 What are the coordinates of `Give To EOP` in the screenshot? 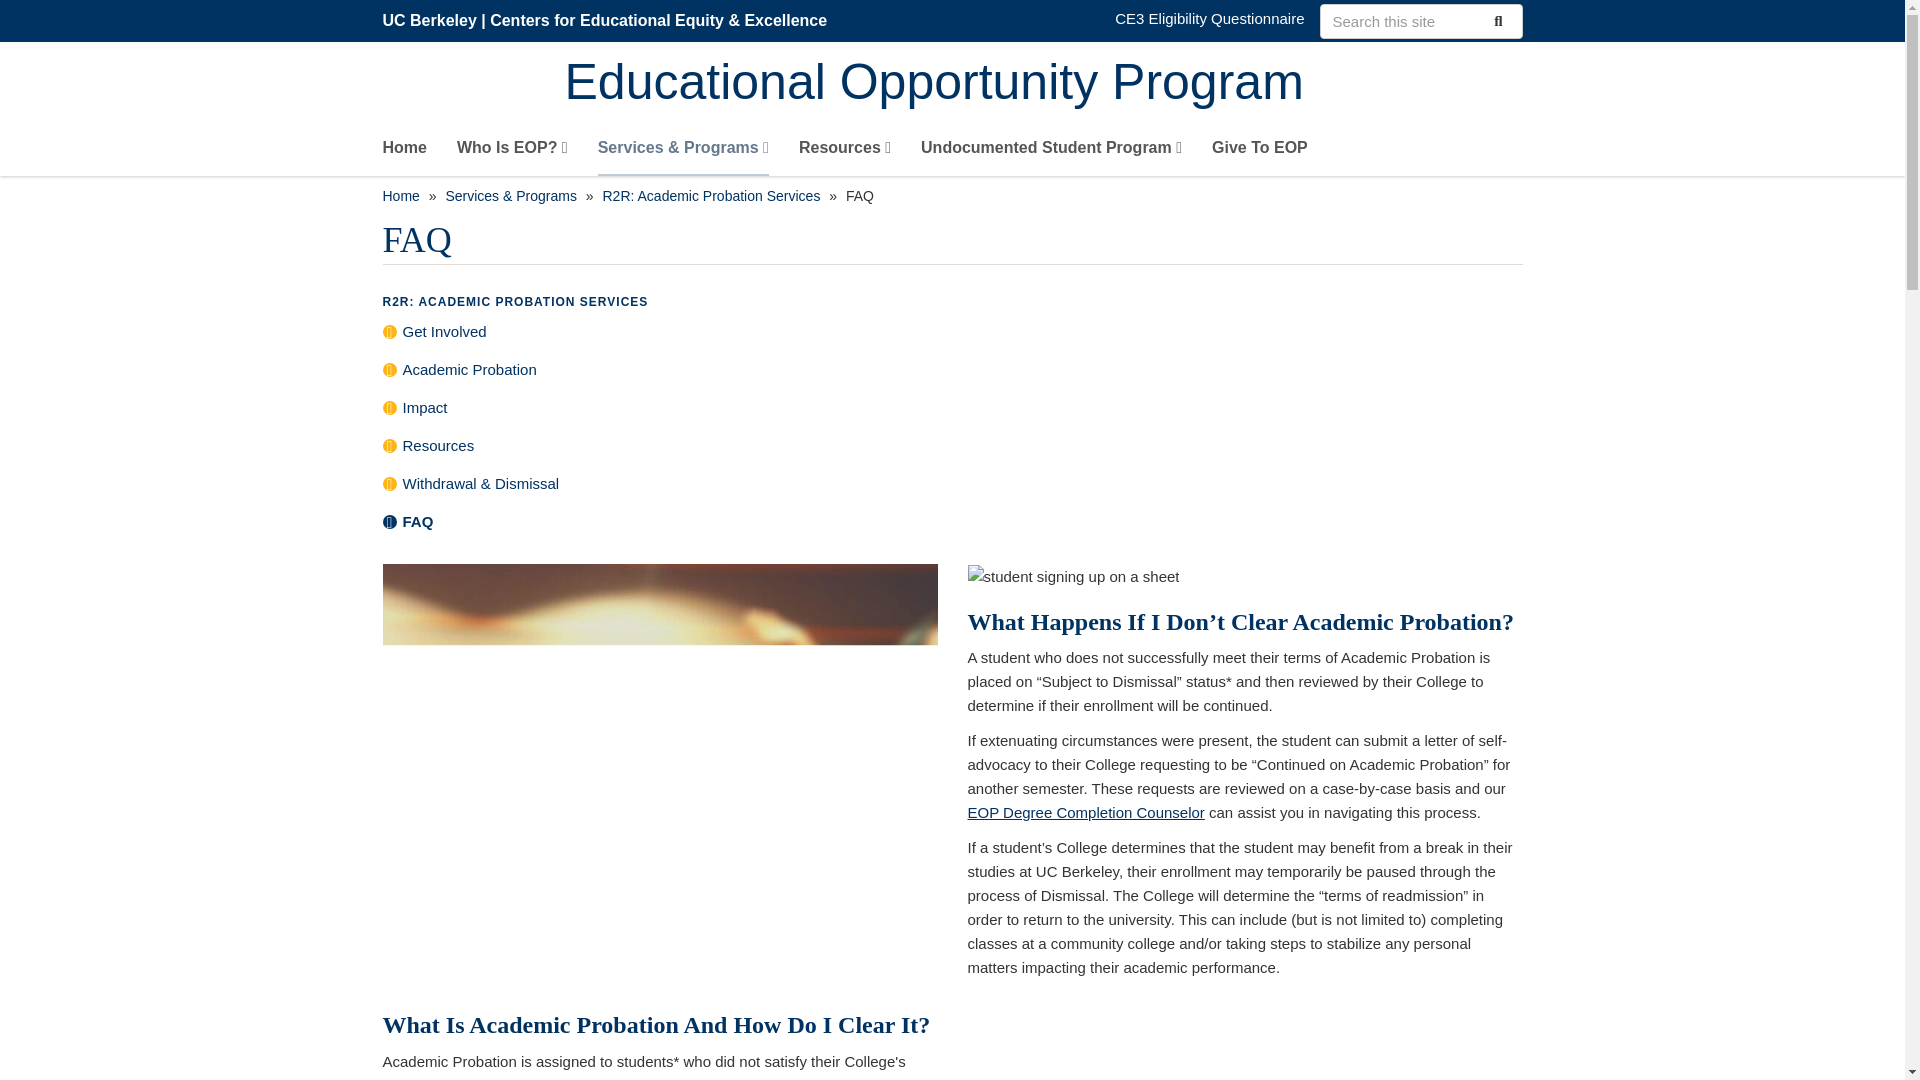 It's located at (1259, 152).